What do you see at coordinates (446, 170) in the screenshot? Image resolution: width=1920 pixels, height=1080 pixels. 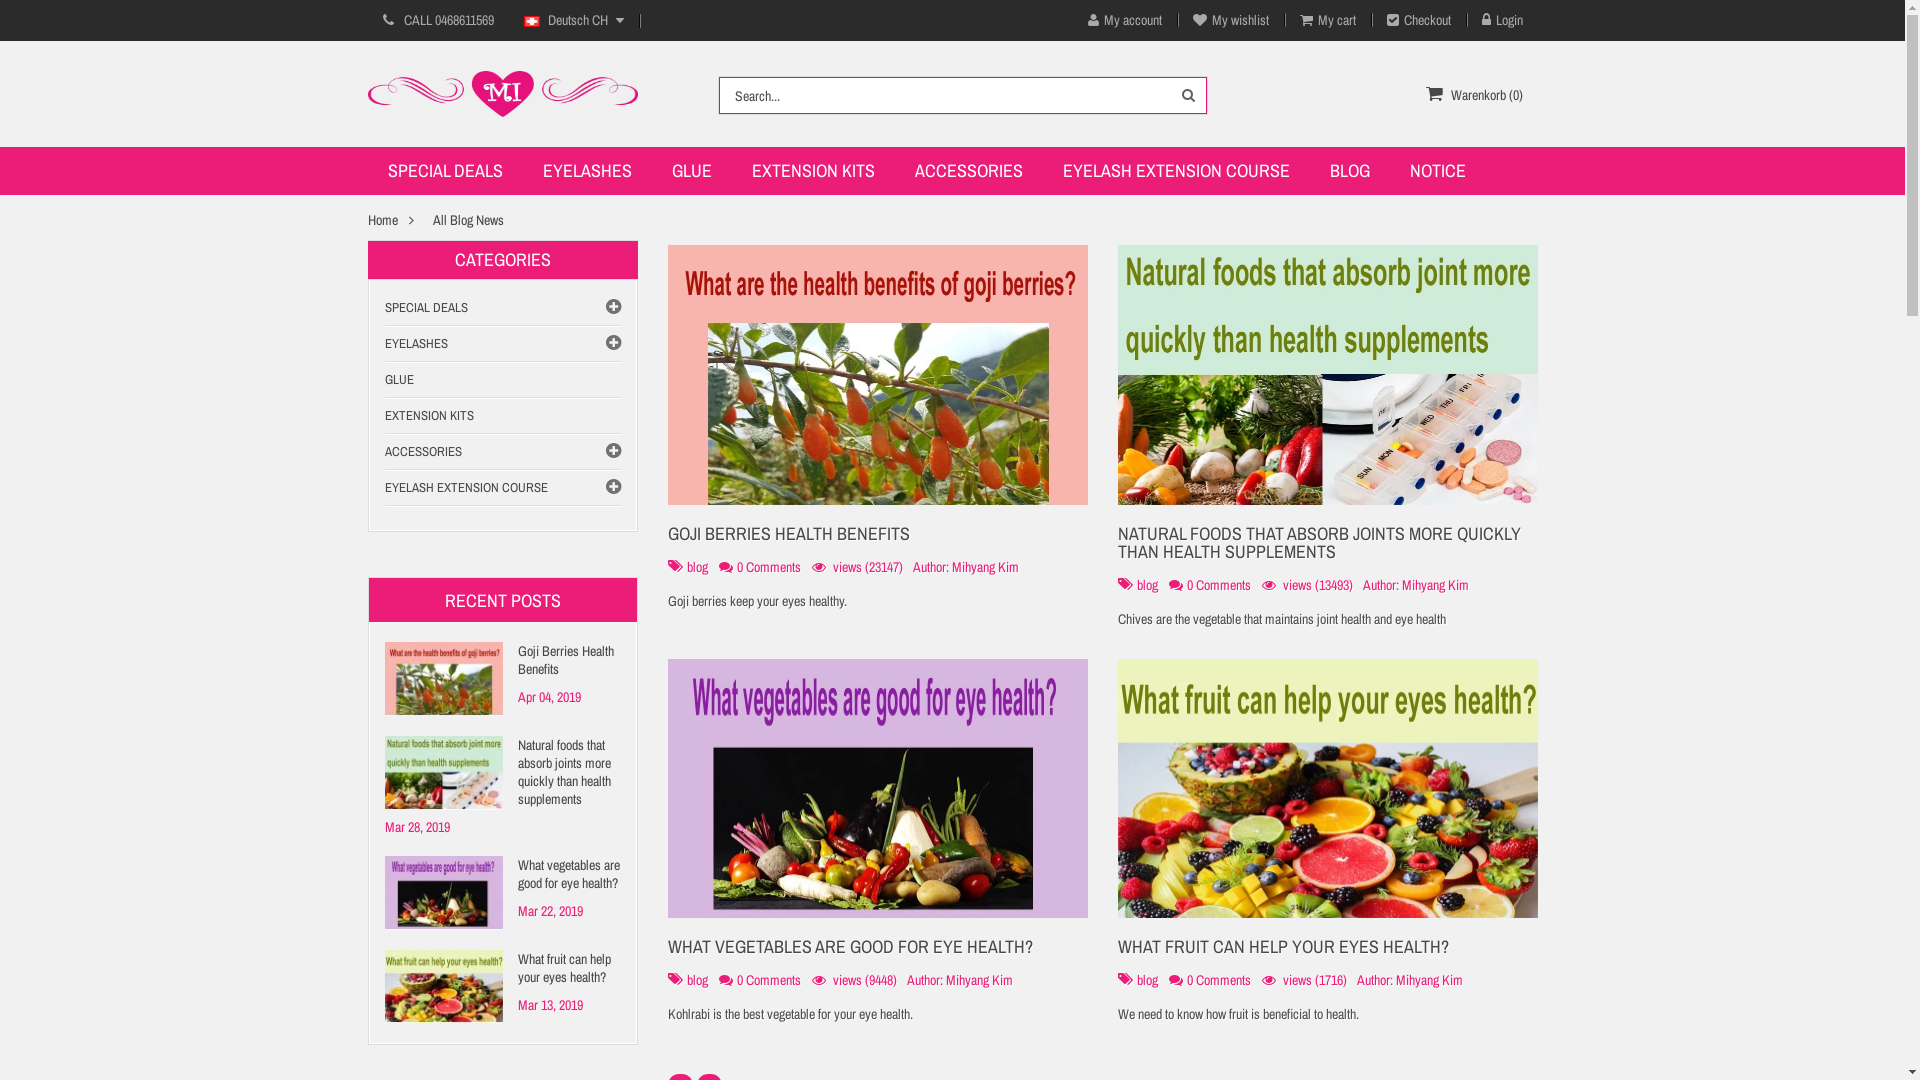 I see `SPECIAL DEALS` at bounding box center [446, 170].